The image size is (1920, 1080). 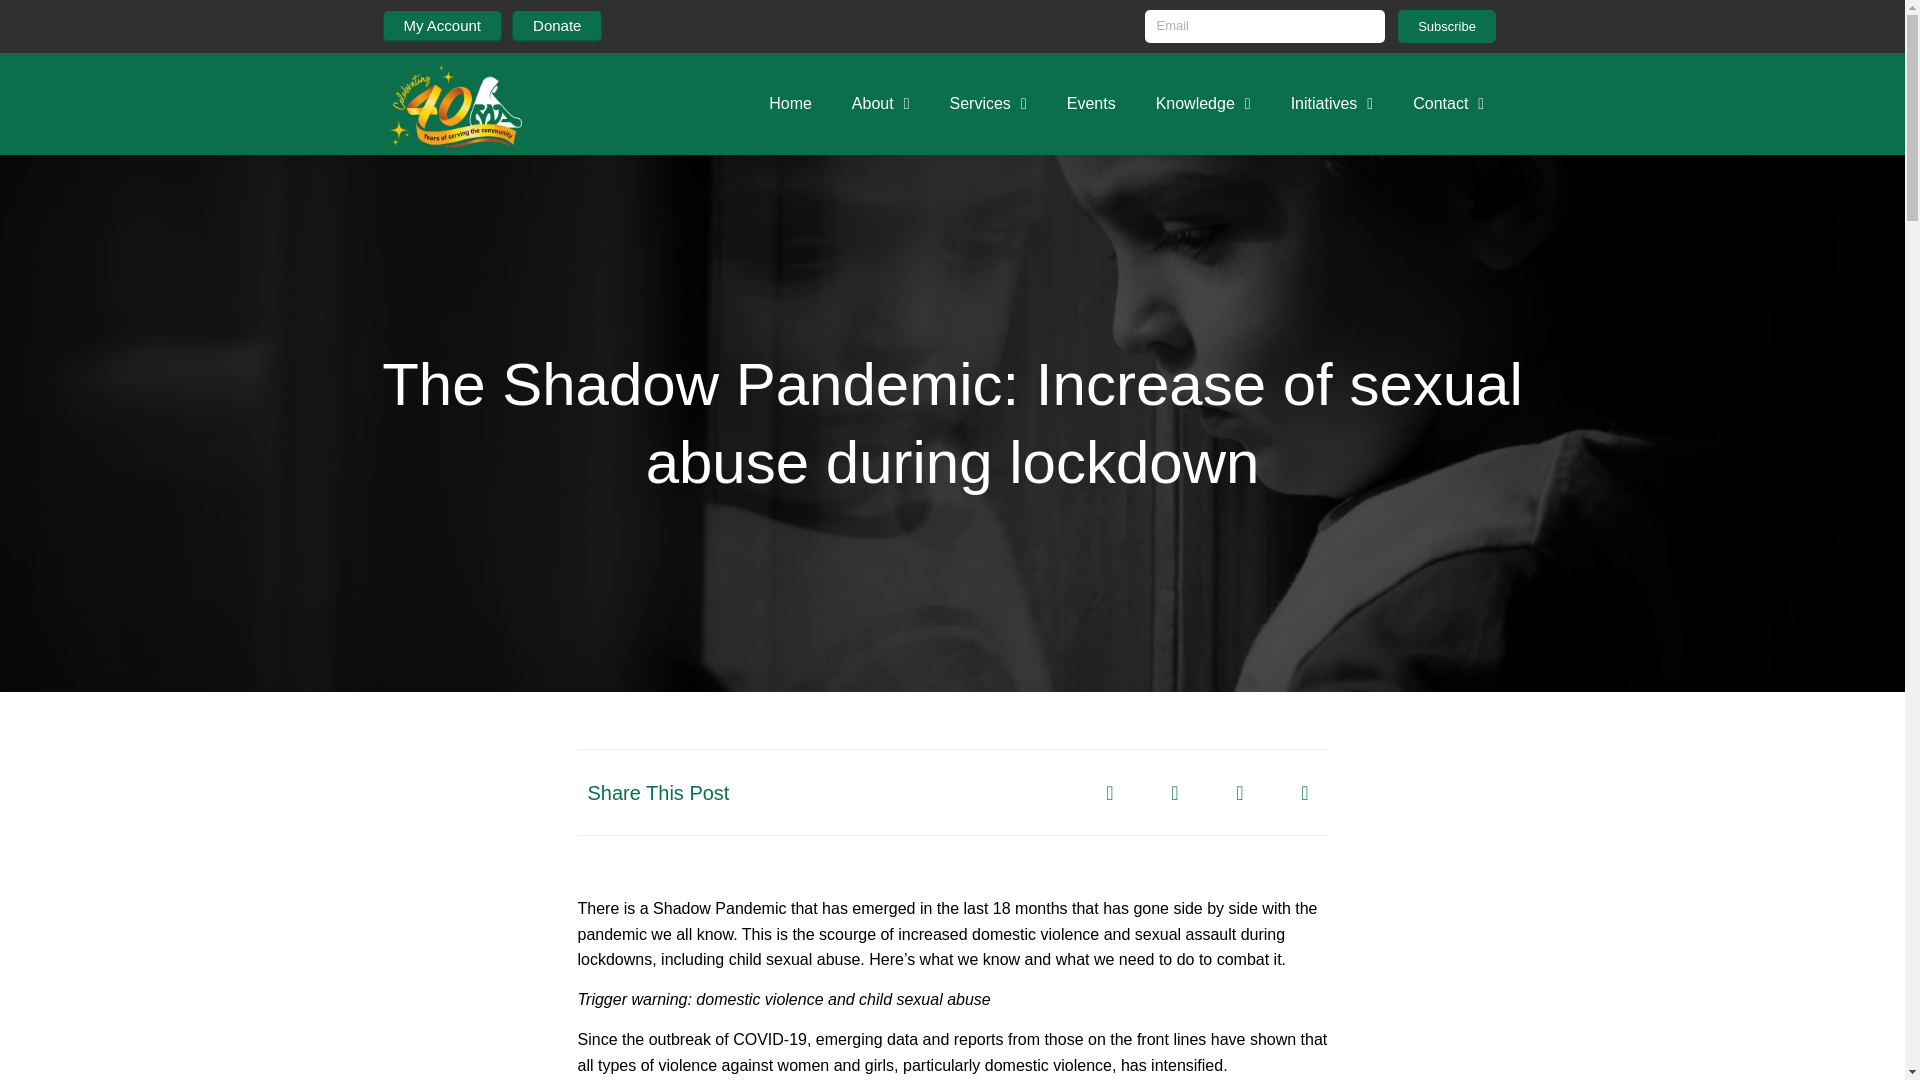 What do you see at coordinates (1091, 104) in the screenshot?
I see `Events` at bounding box center [1091, 104].